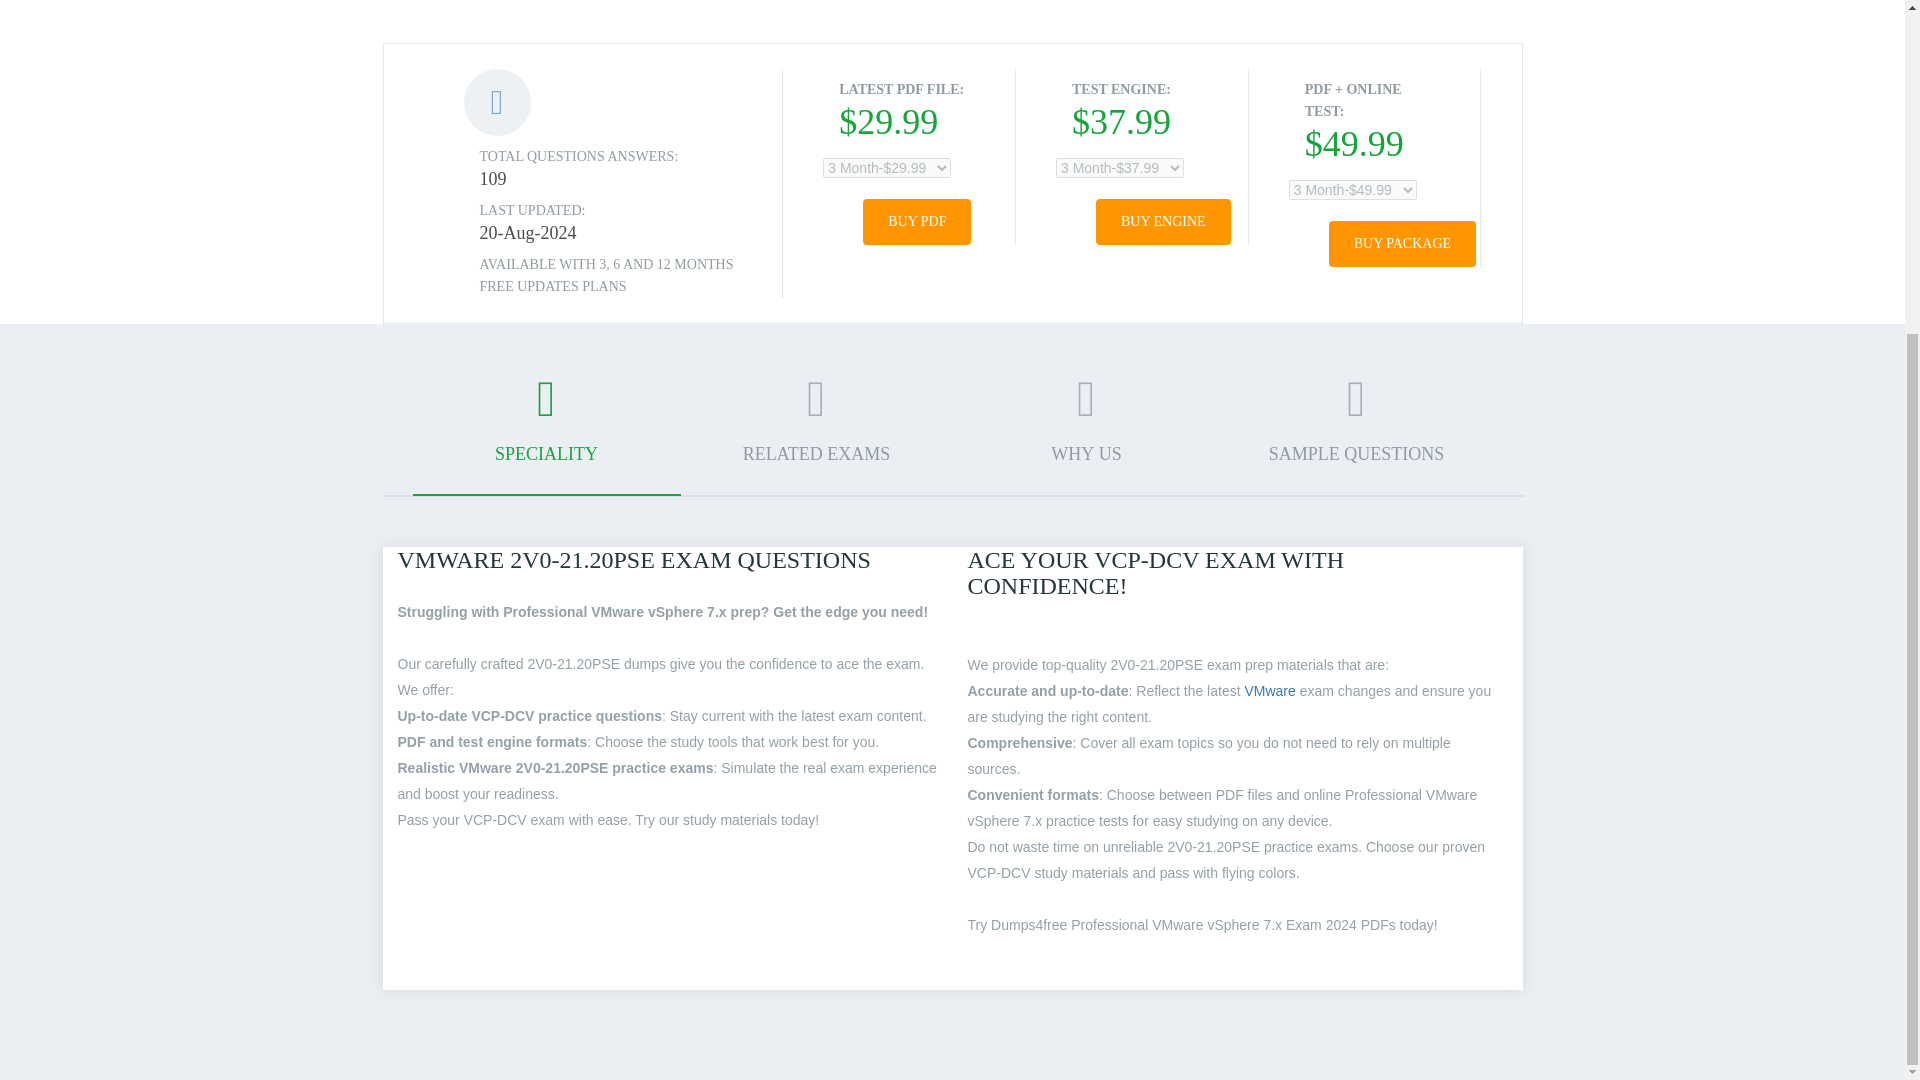  What do you see at coordinates (1402, 244) in the screenshot?
I see `Buy PACKAGE` at bounding box center [1402, 244].